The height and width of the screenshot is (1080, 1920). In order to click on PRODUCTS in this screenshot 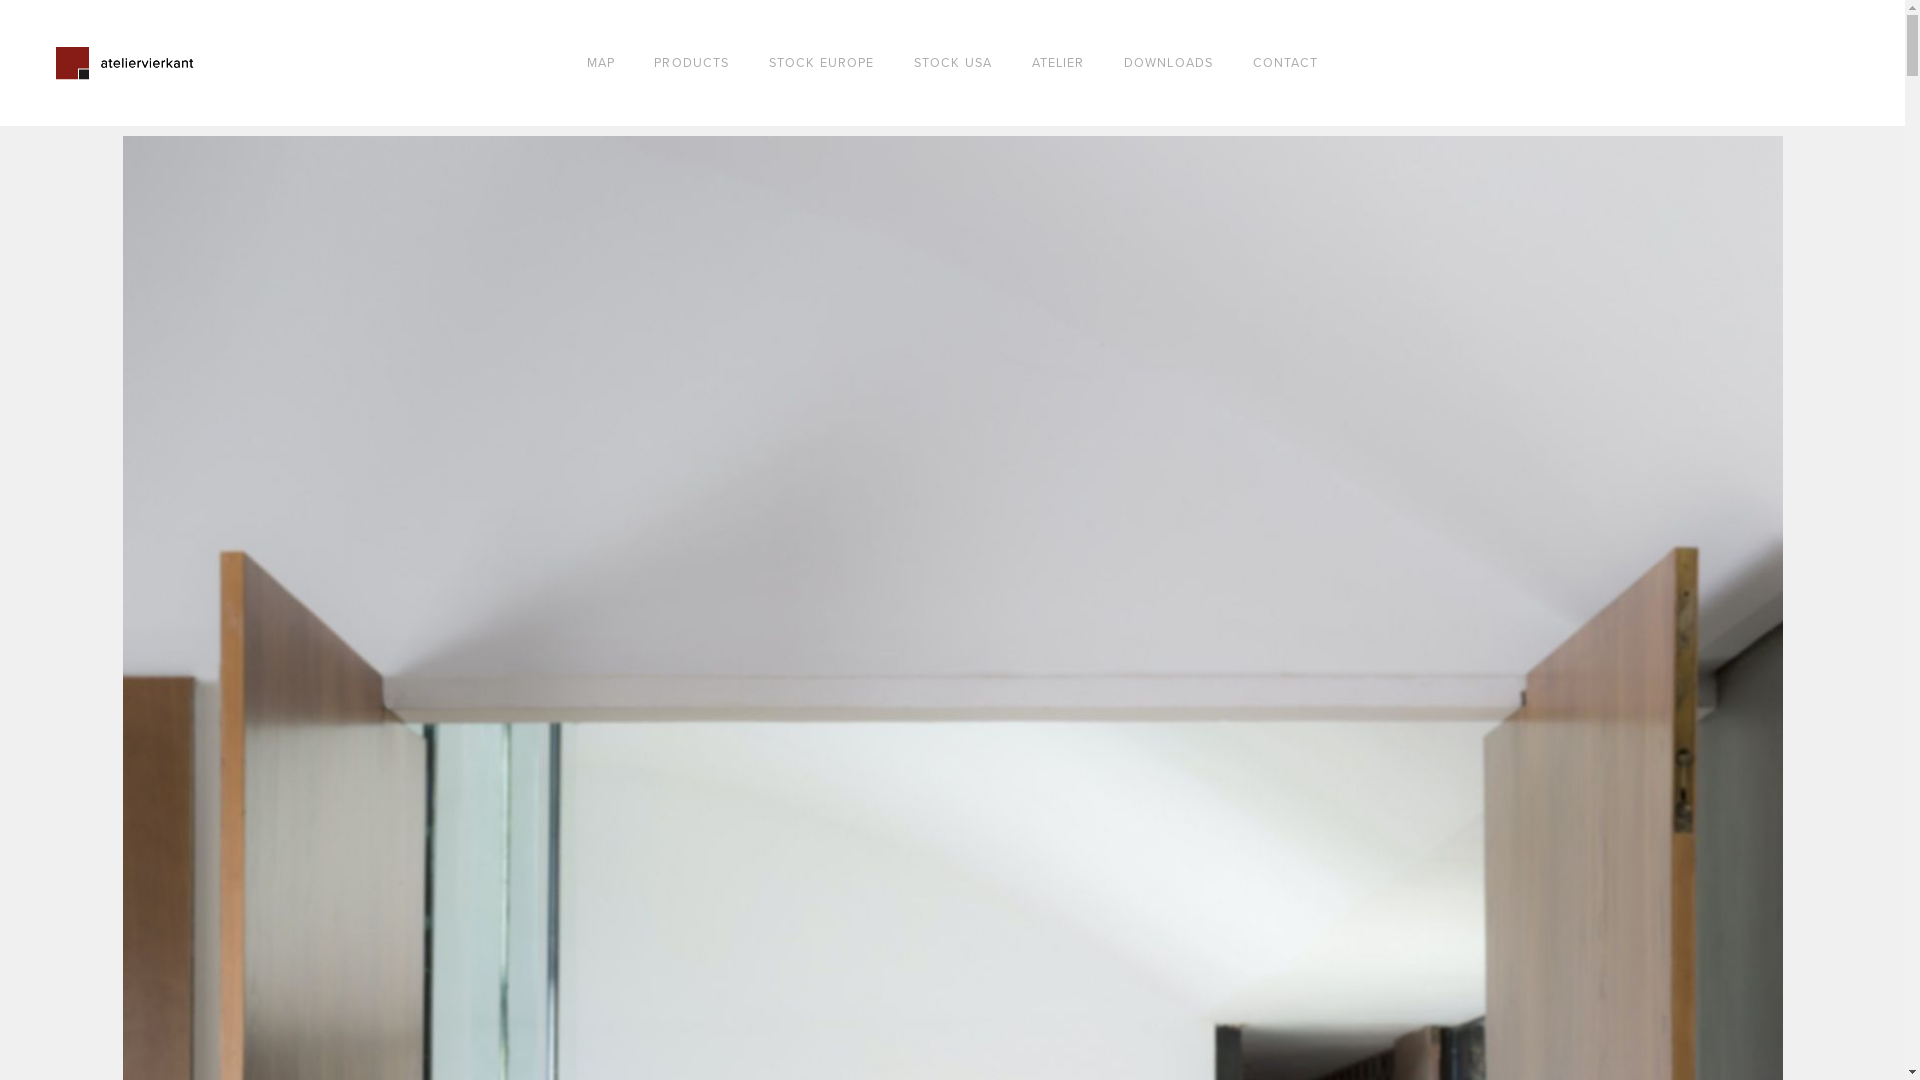, I will do `click(692, 64)`.